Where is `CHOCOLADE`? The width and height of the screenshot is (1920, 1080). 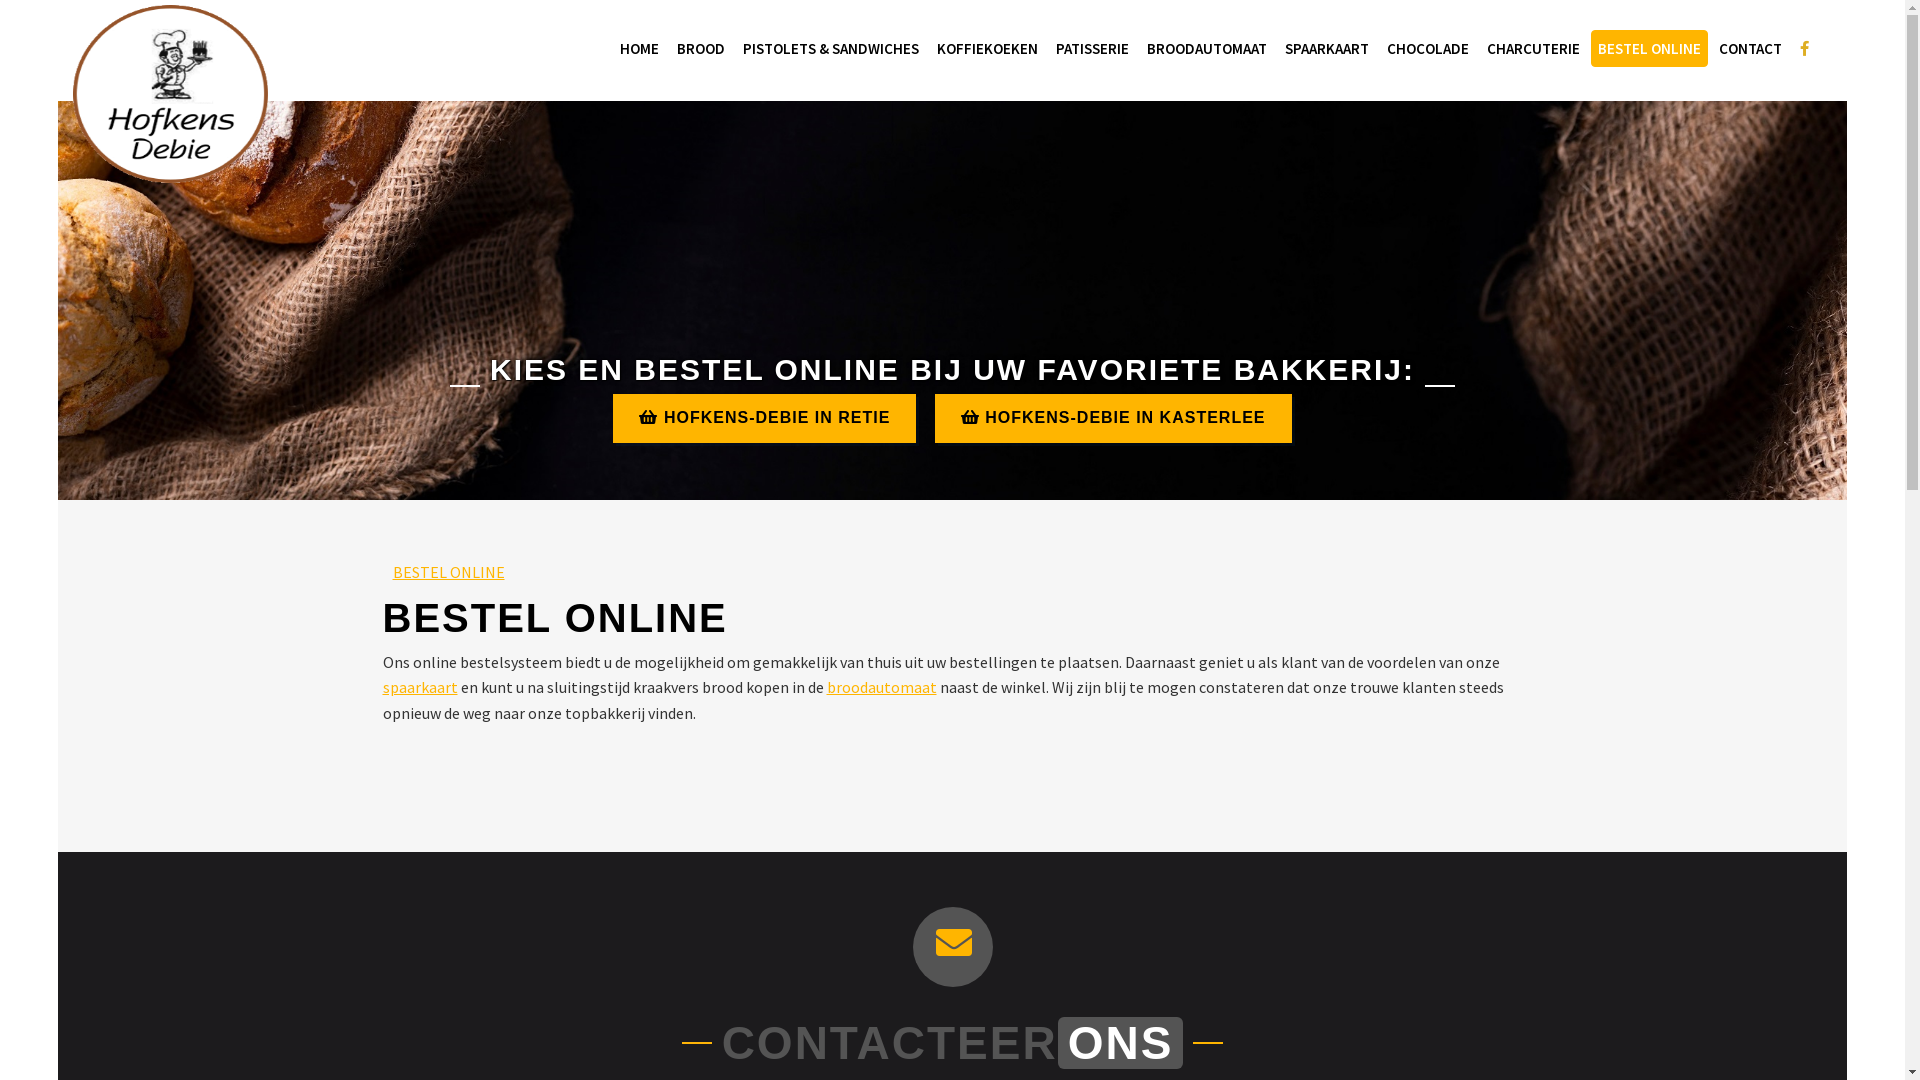
CHOCOLADE is located at coordinates (1428, 48).